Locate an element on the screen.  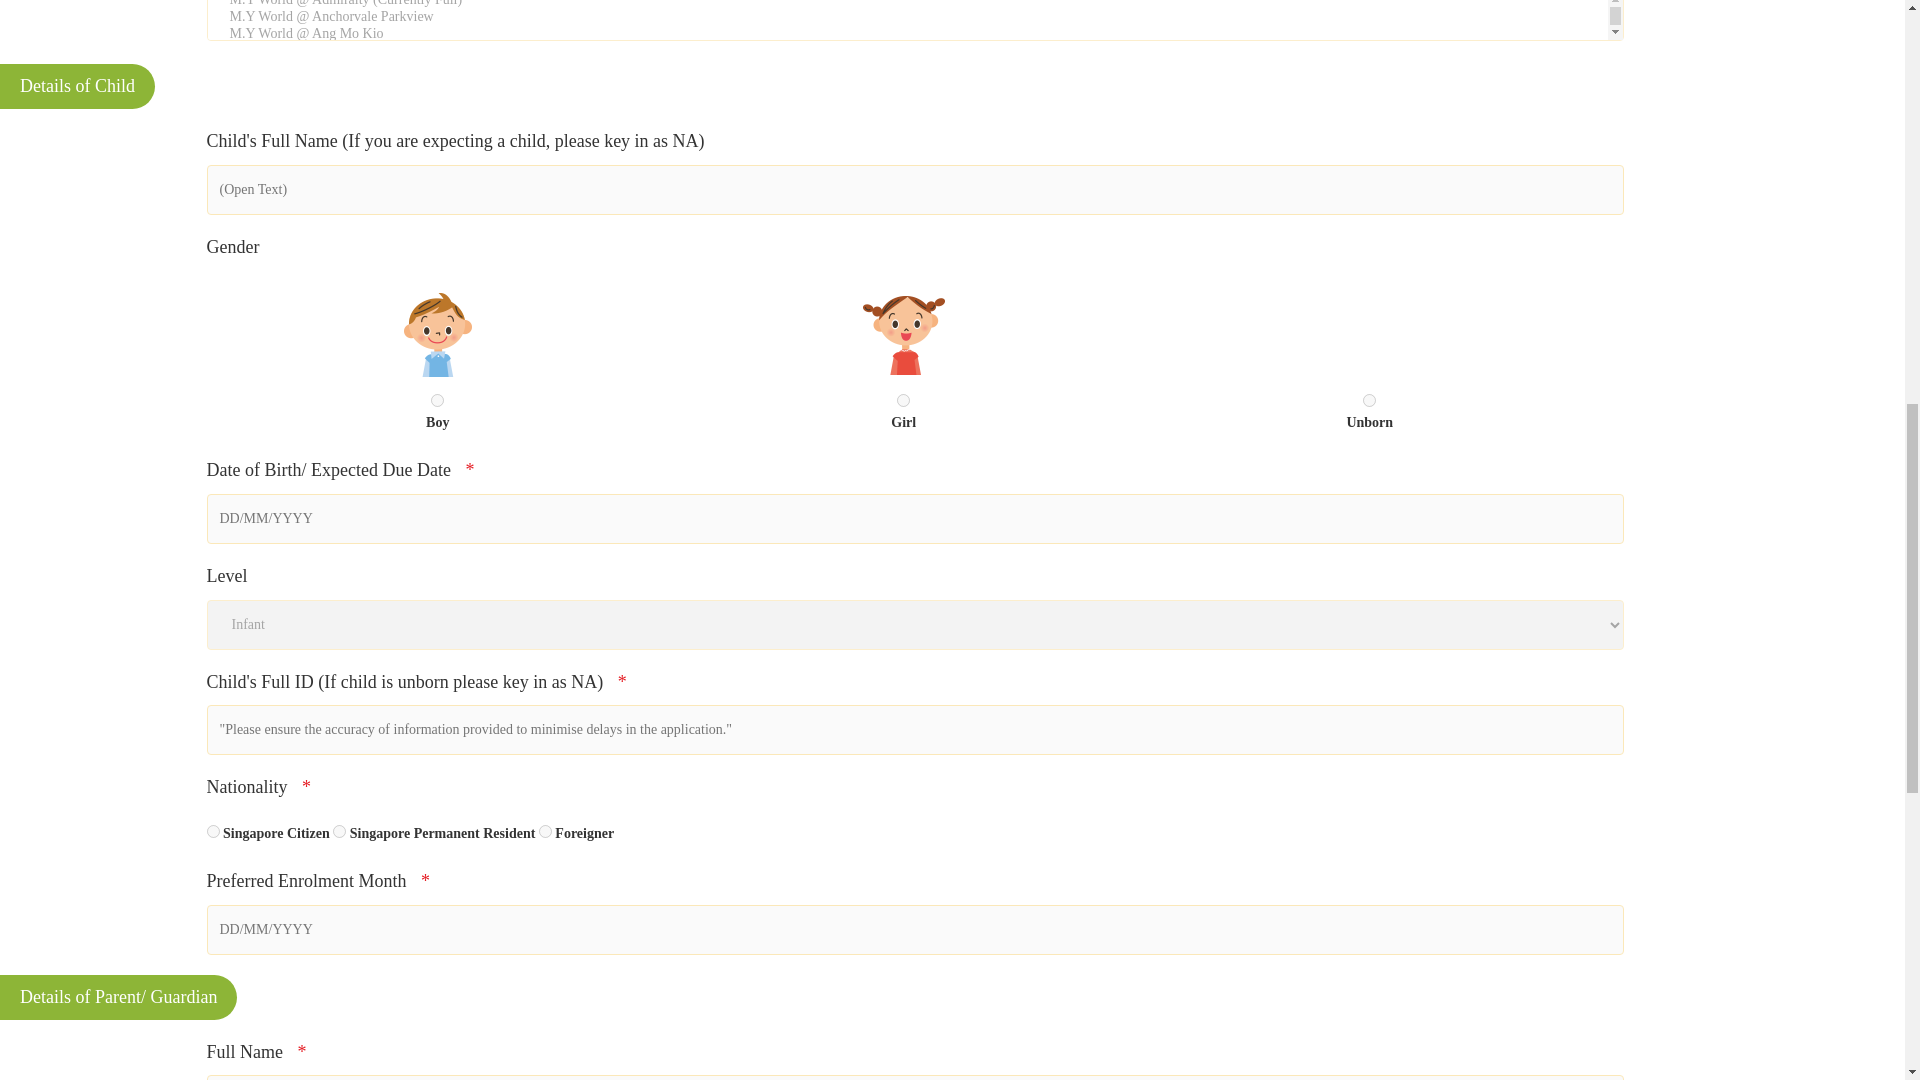
Foreigner is located at coordinates (546, 832).